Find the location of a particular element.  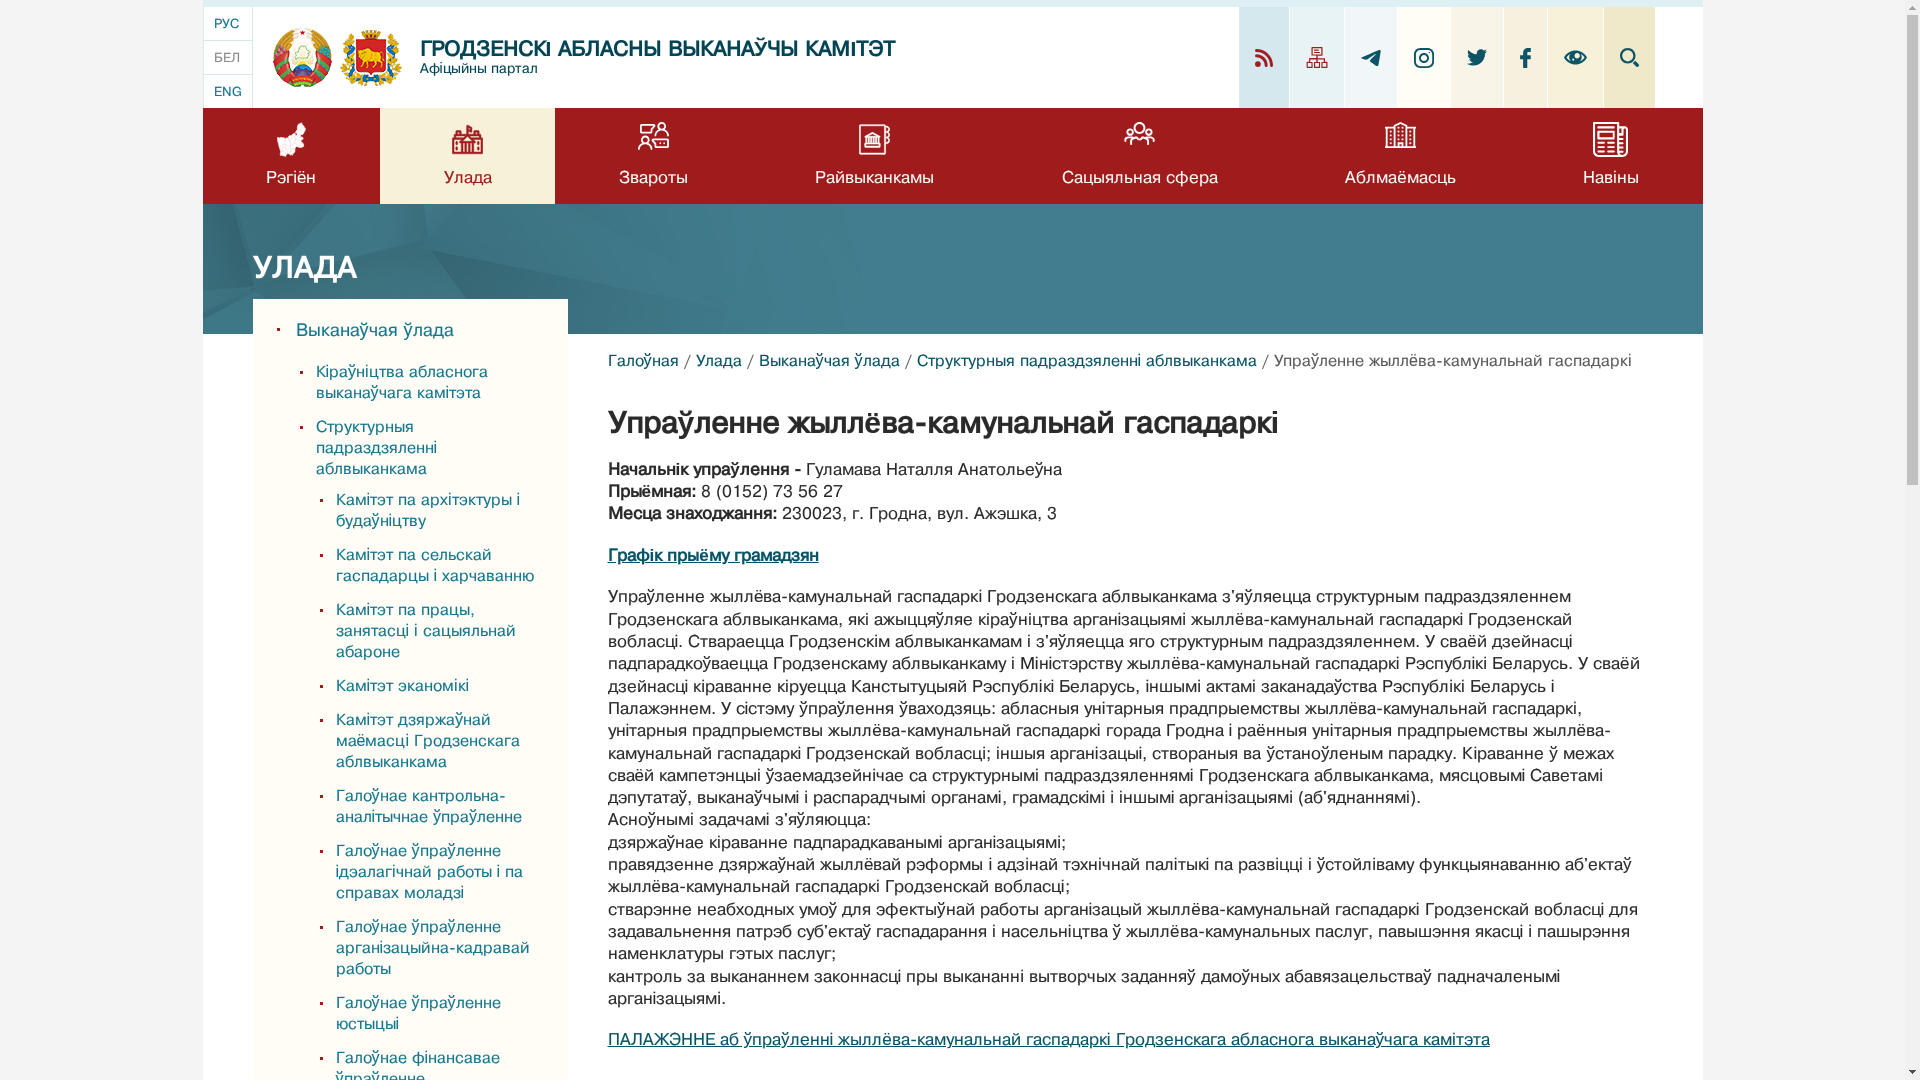

sitemap is located at coordinates (1317, 58).